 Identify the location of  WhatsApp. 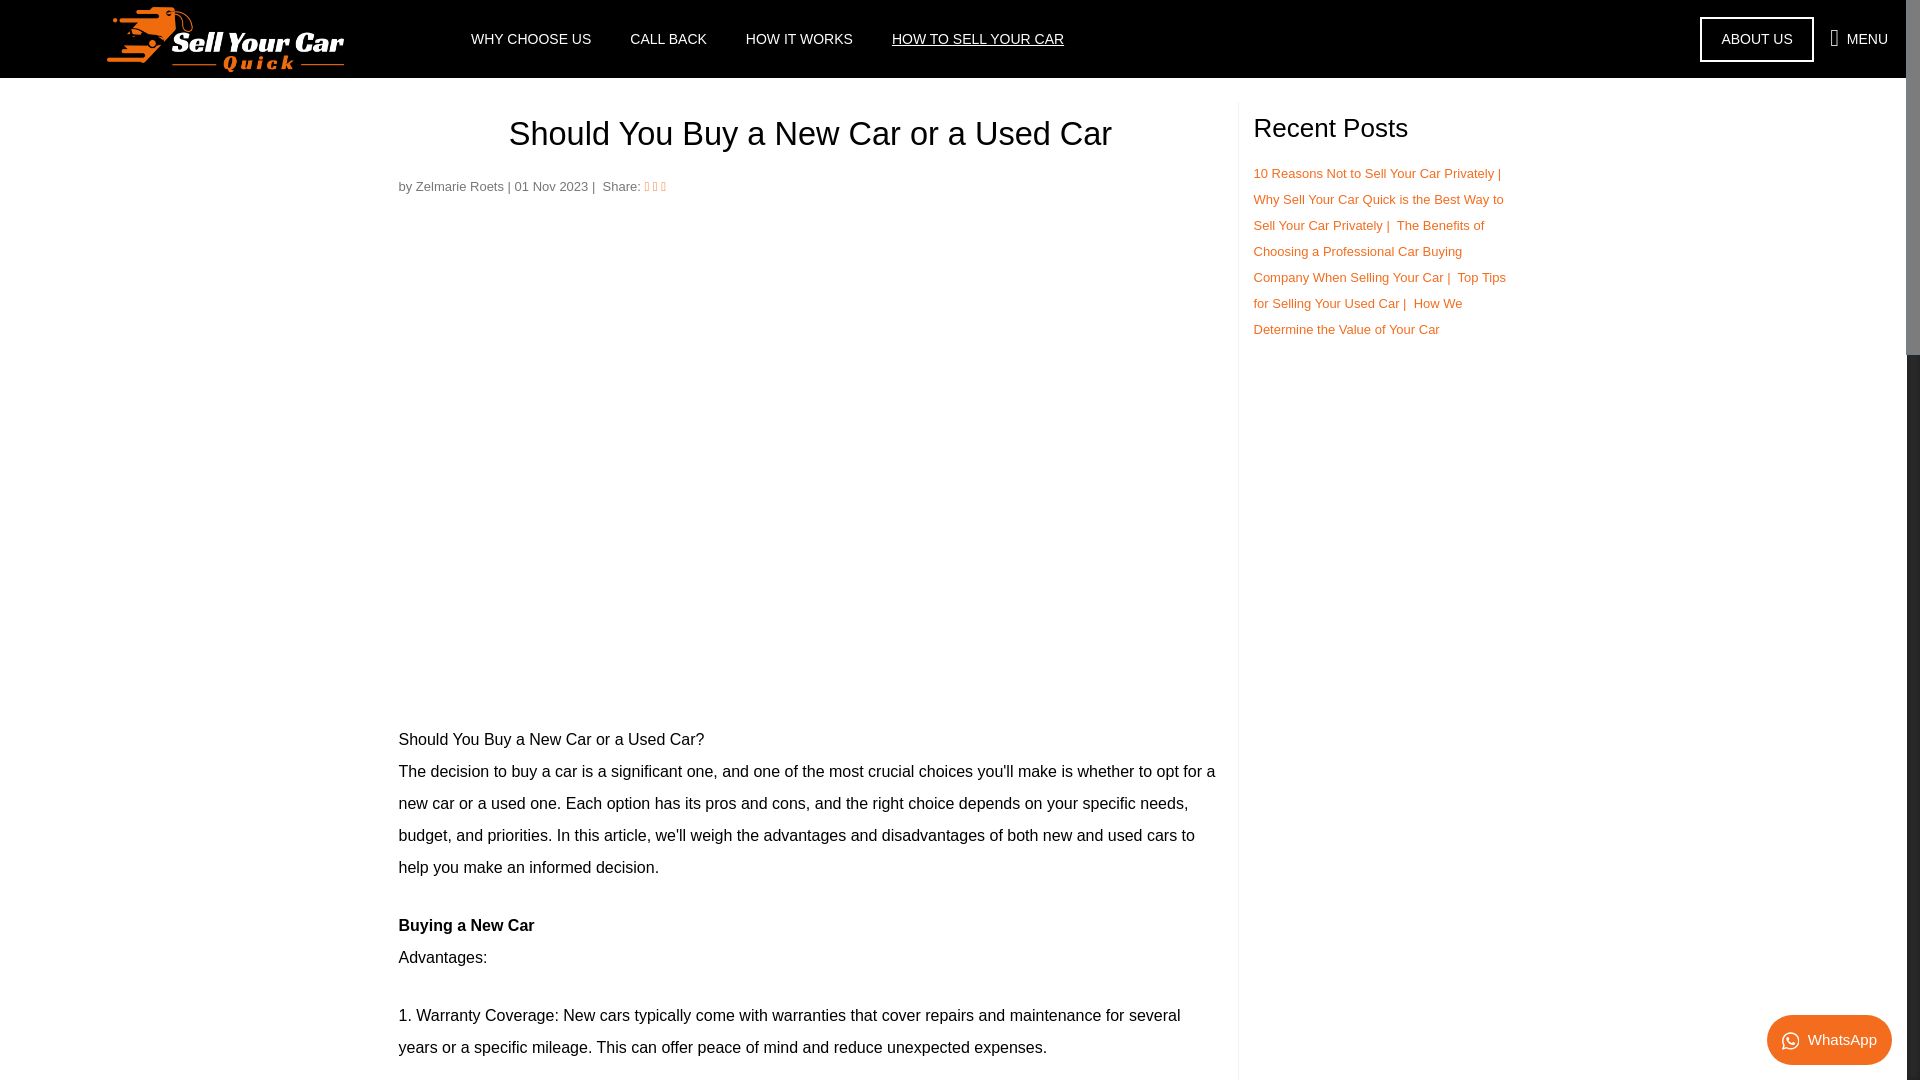
(1829, 1036).